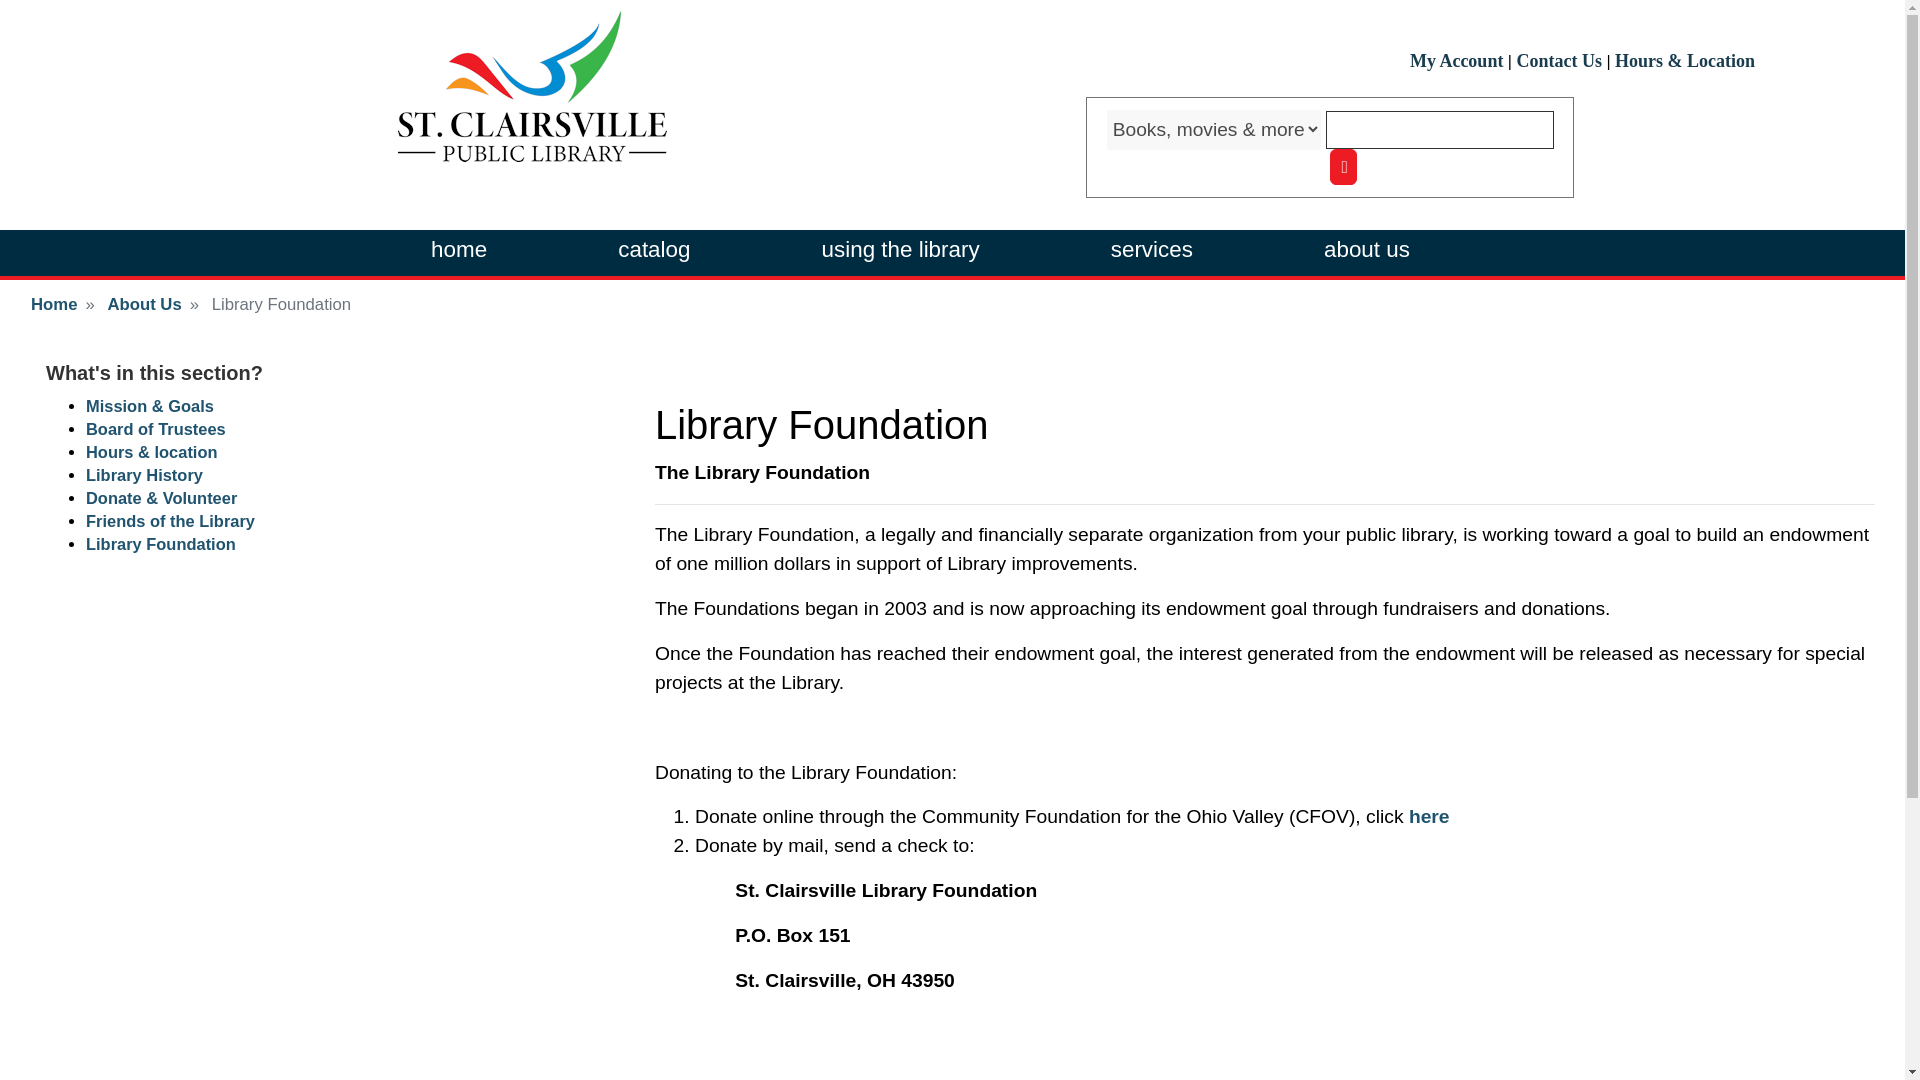  What do you see at coordinates (952, 2) in the screenshot?
I see `Skip to main content` at bounding box center [952, 2].